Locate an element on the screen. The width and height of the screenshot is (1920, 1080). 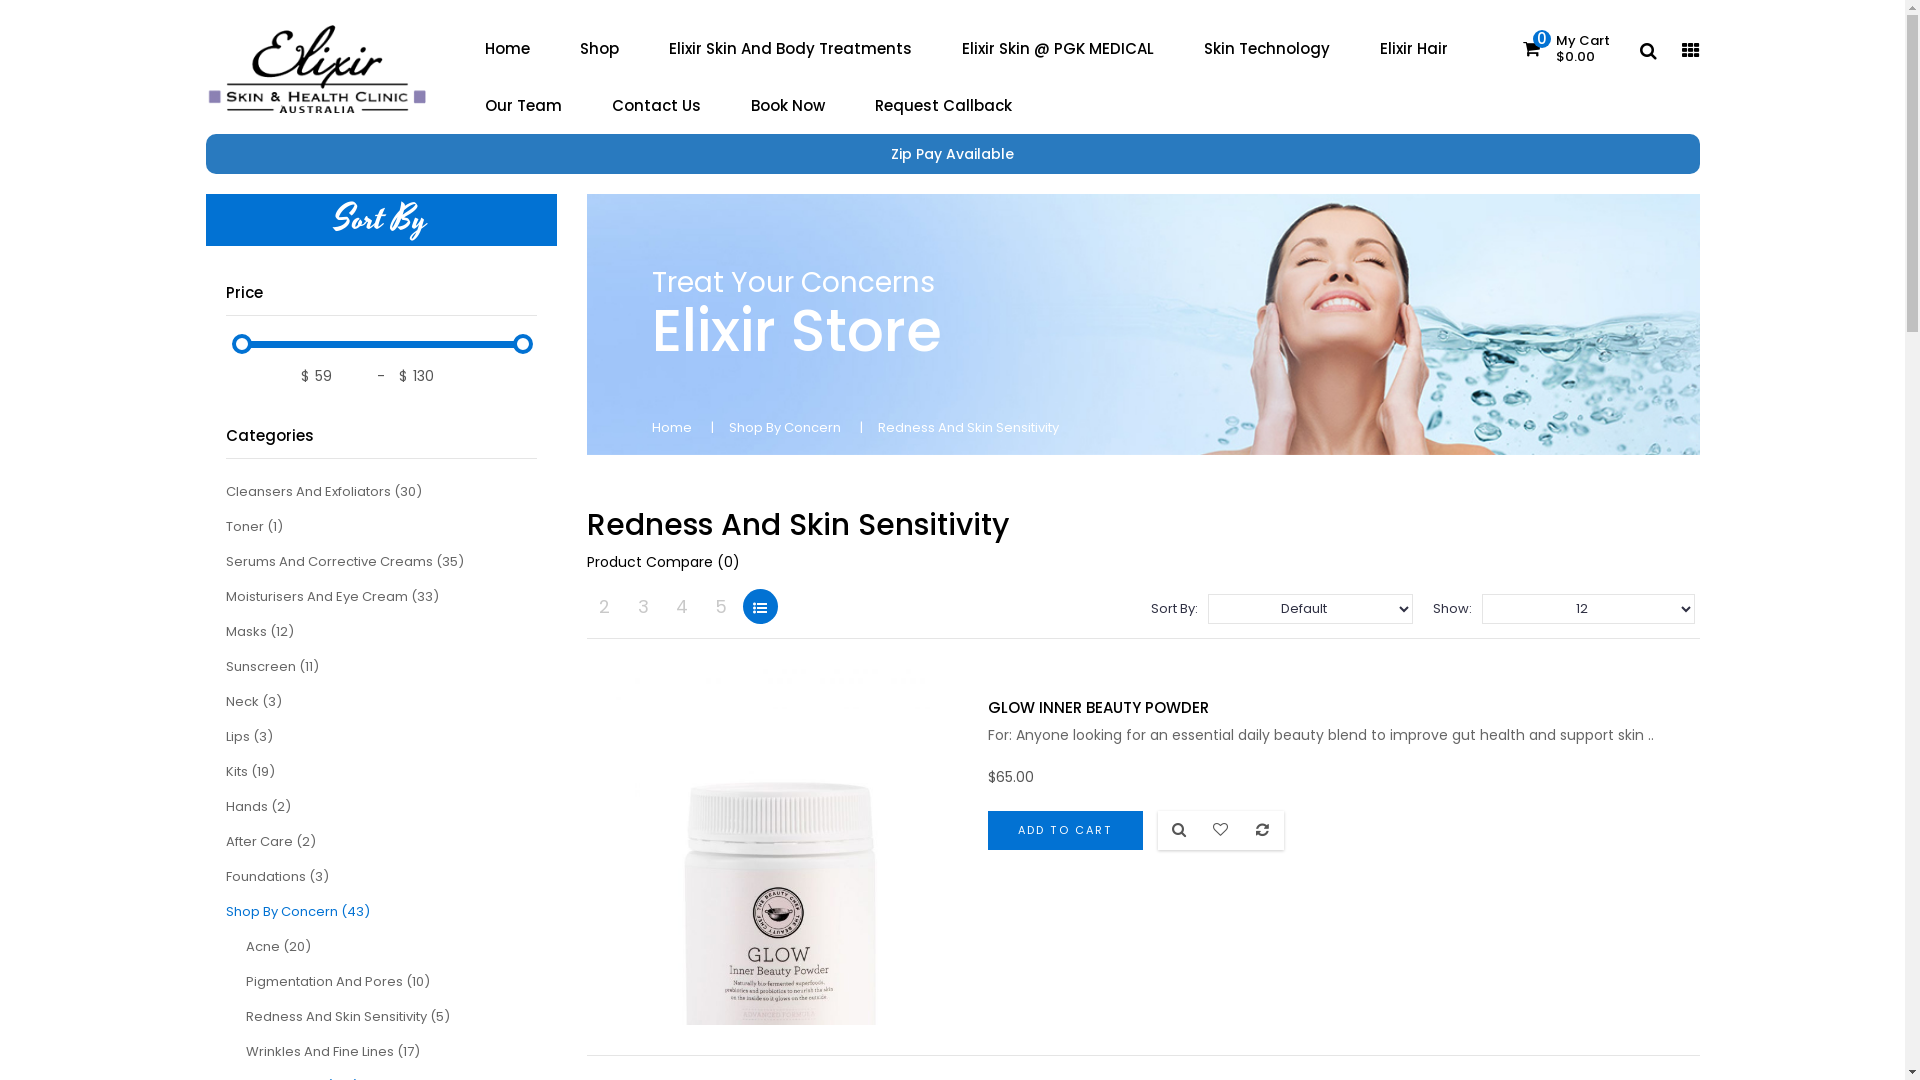
Book Now is located at coordinates (788, 104).